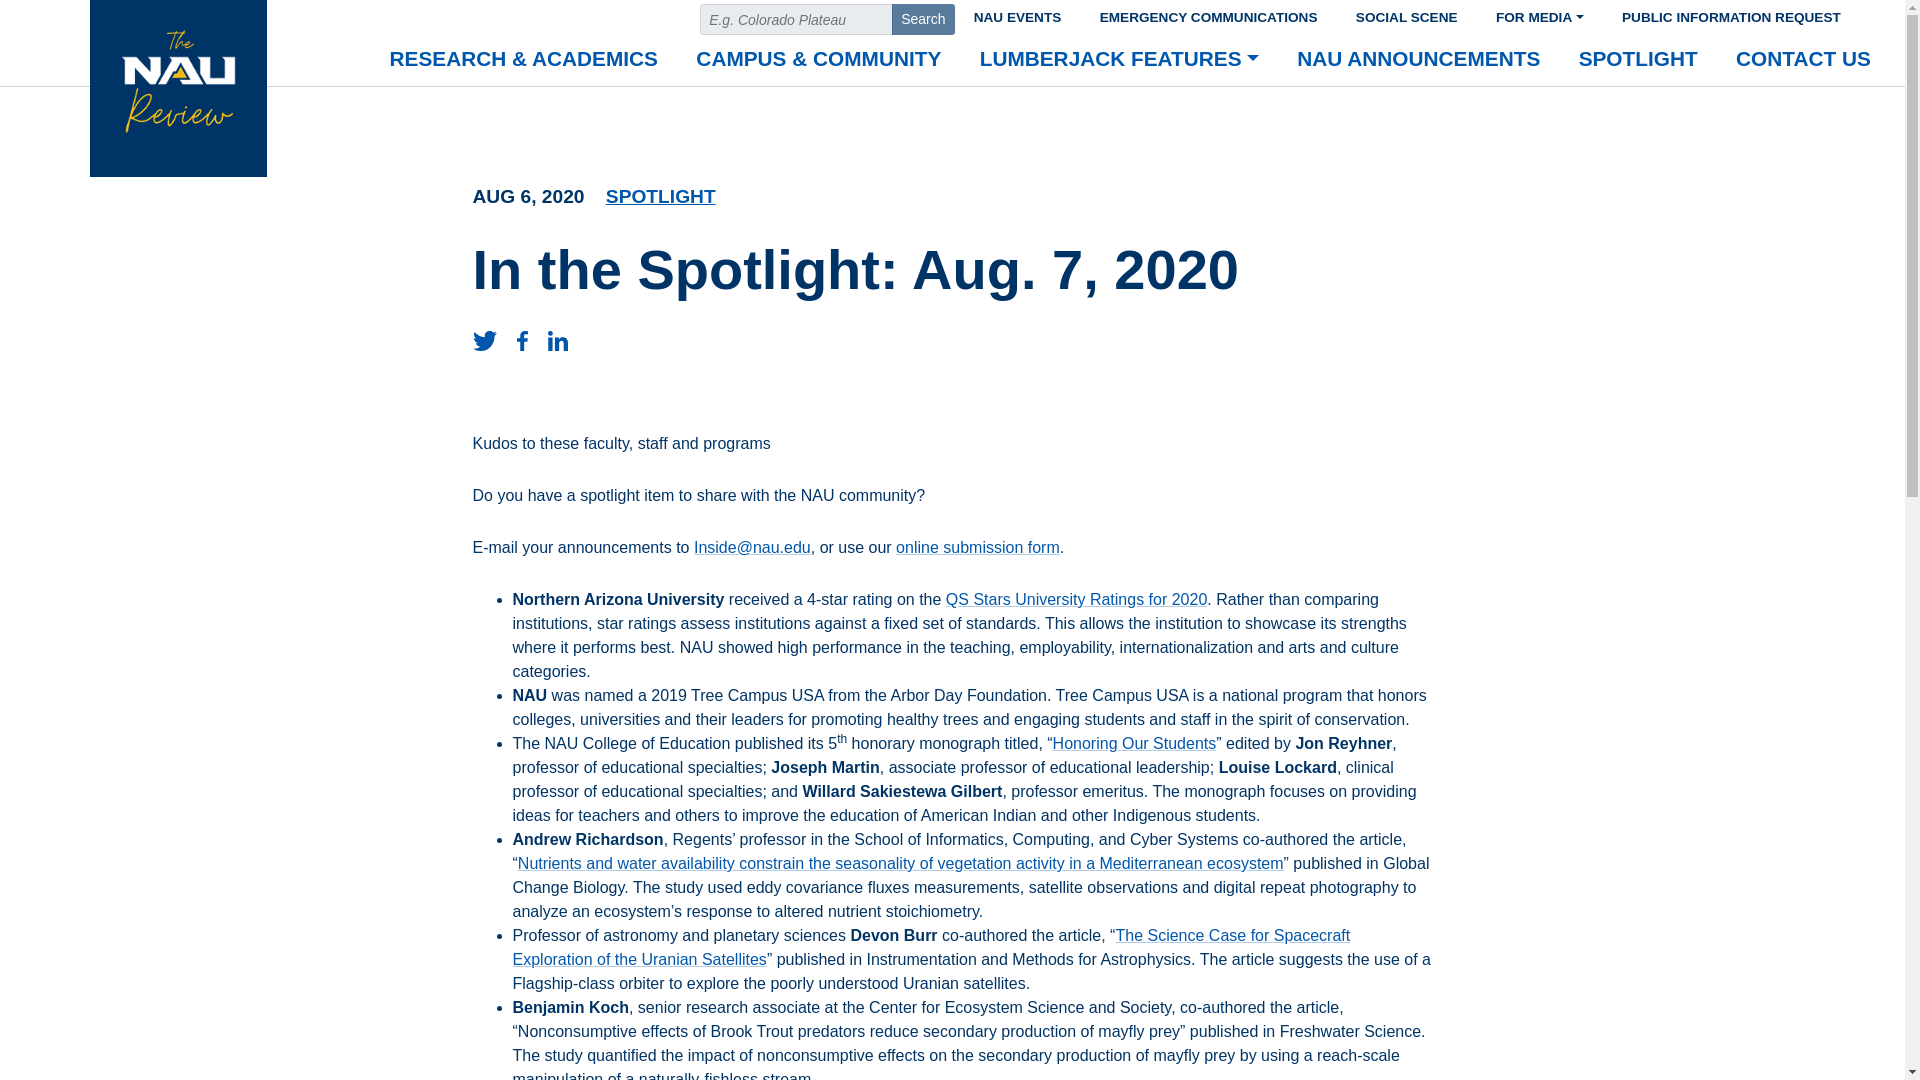  I want to click on Social Scene, so click(1406, 14).